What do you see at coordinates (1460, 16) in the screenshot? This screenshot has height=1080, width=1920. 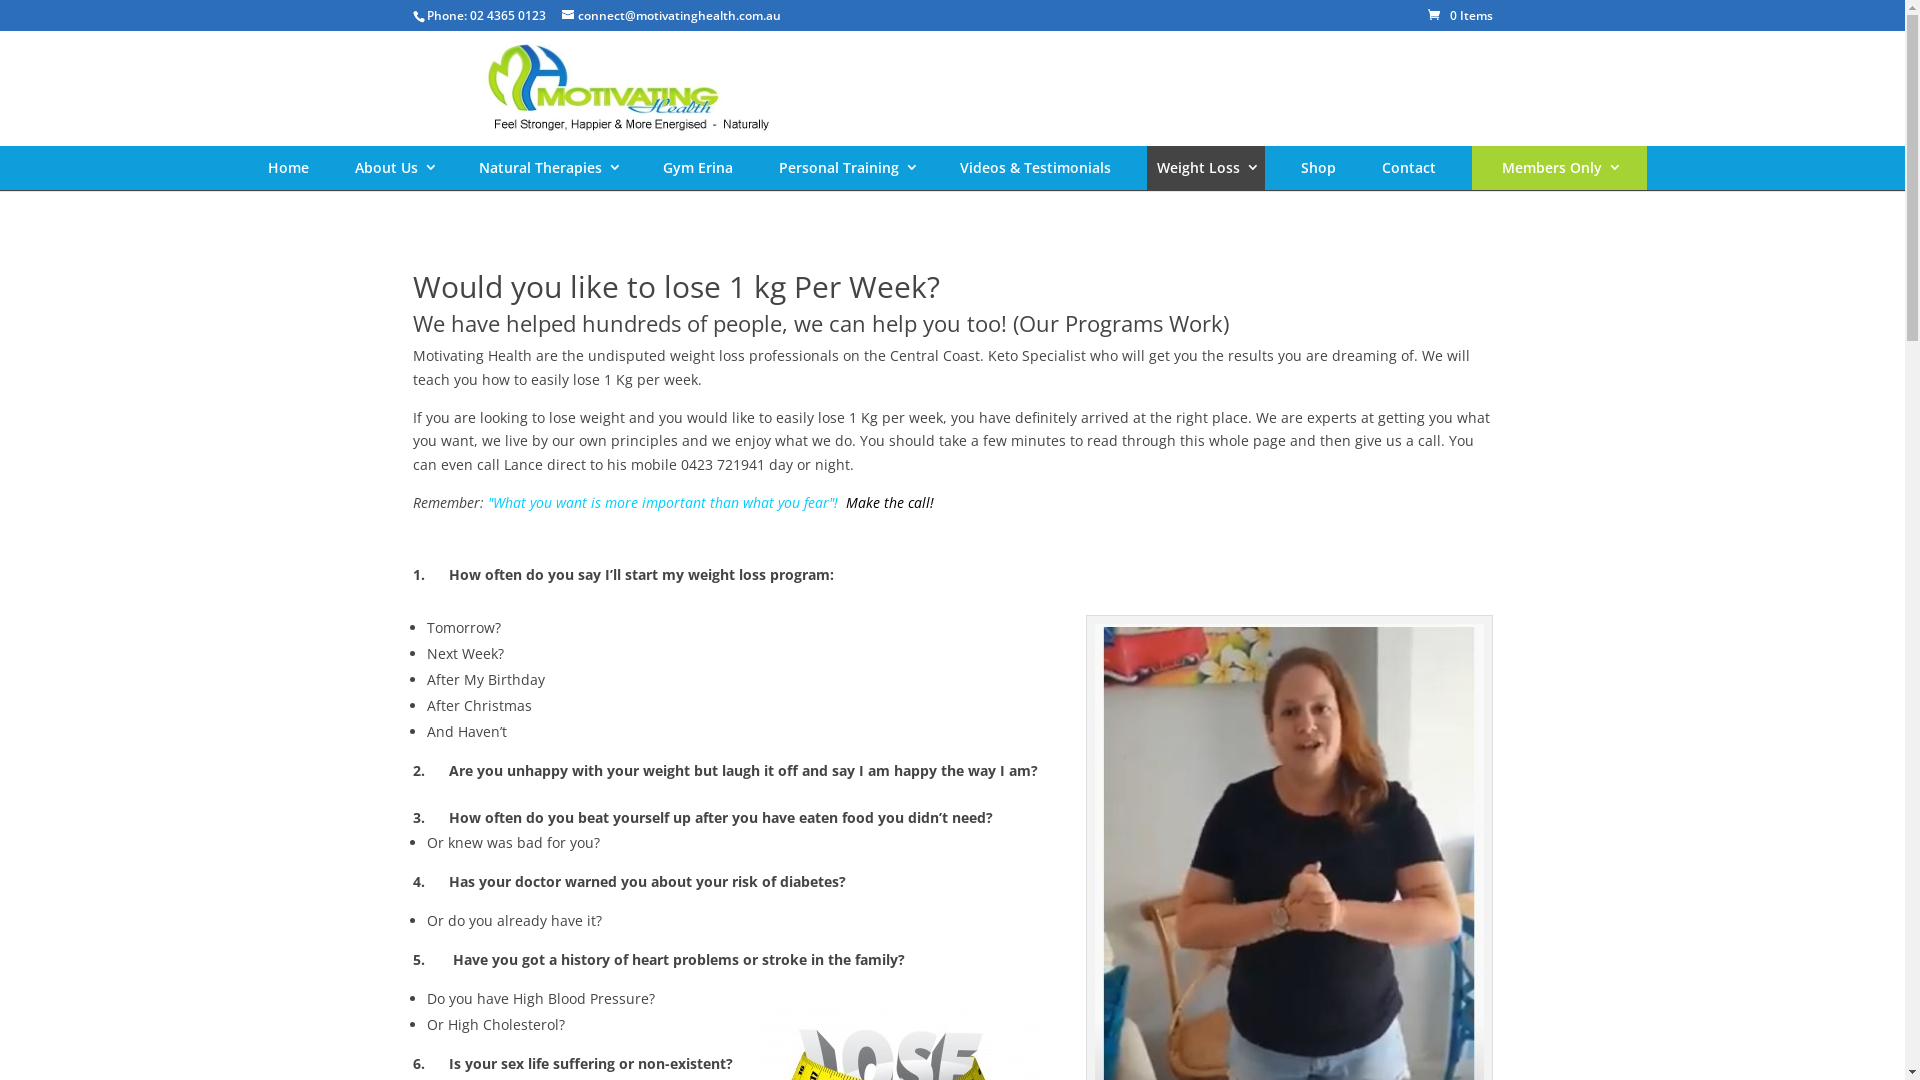 I see `0 Items` at bounding box center [1460, 16].